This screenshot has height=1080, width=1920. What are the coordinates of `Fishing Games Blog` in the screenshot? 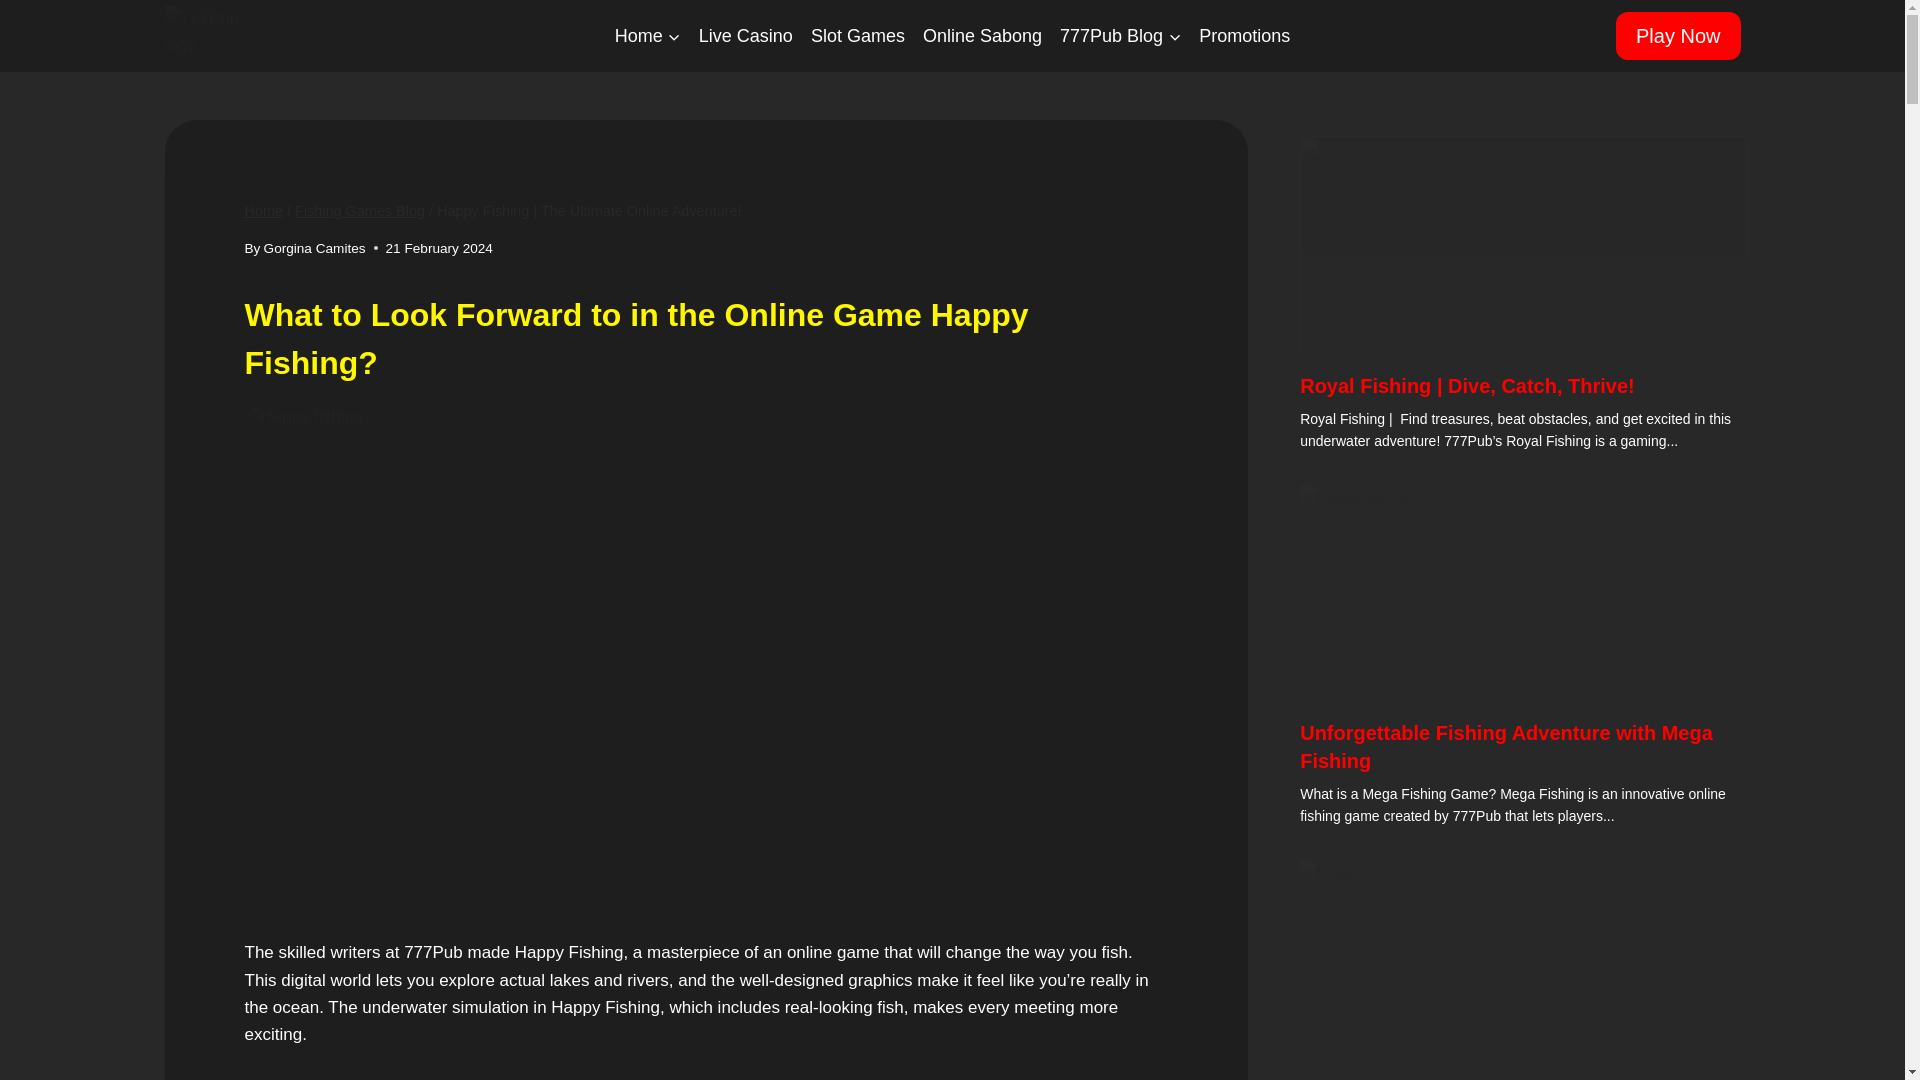 It's located at (360, 211).